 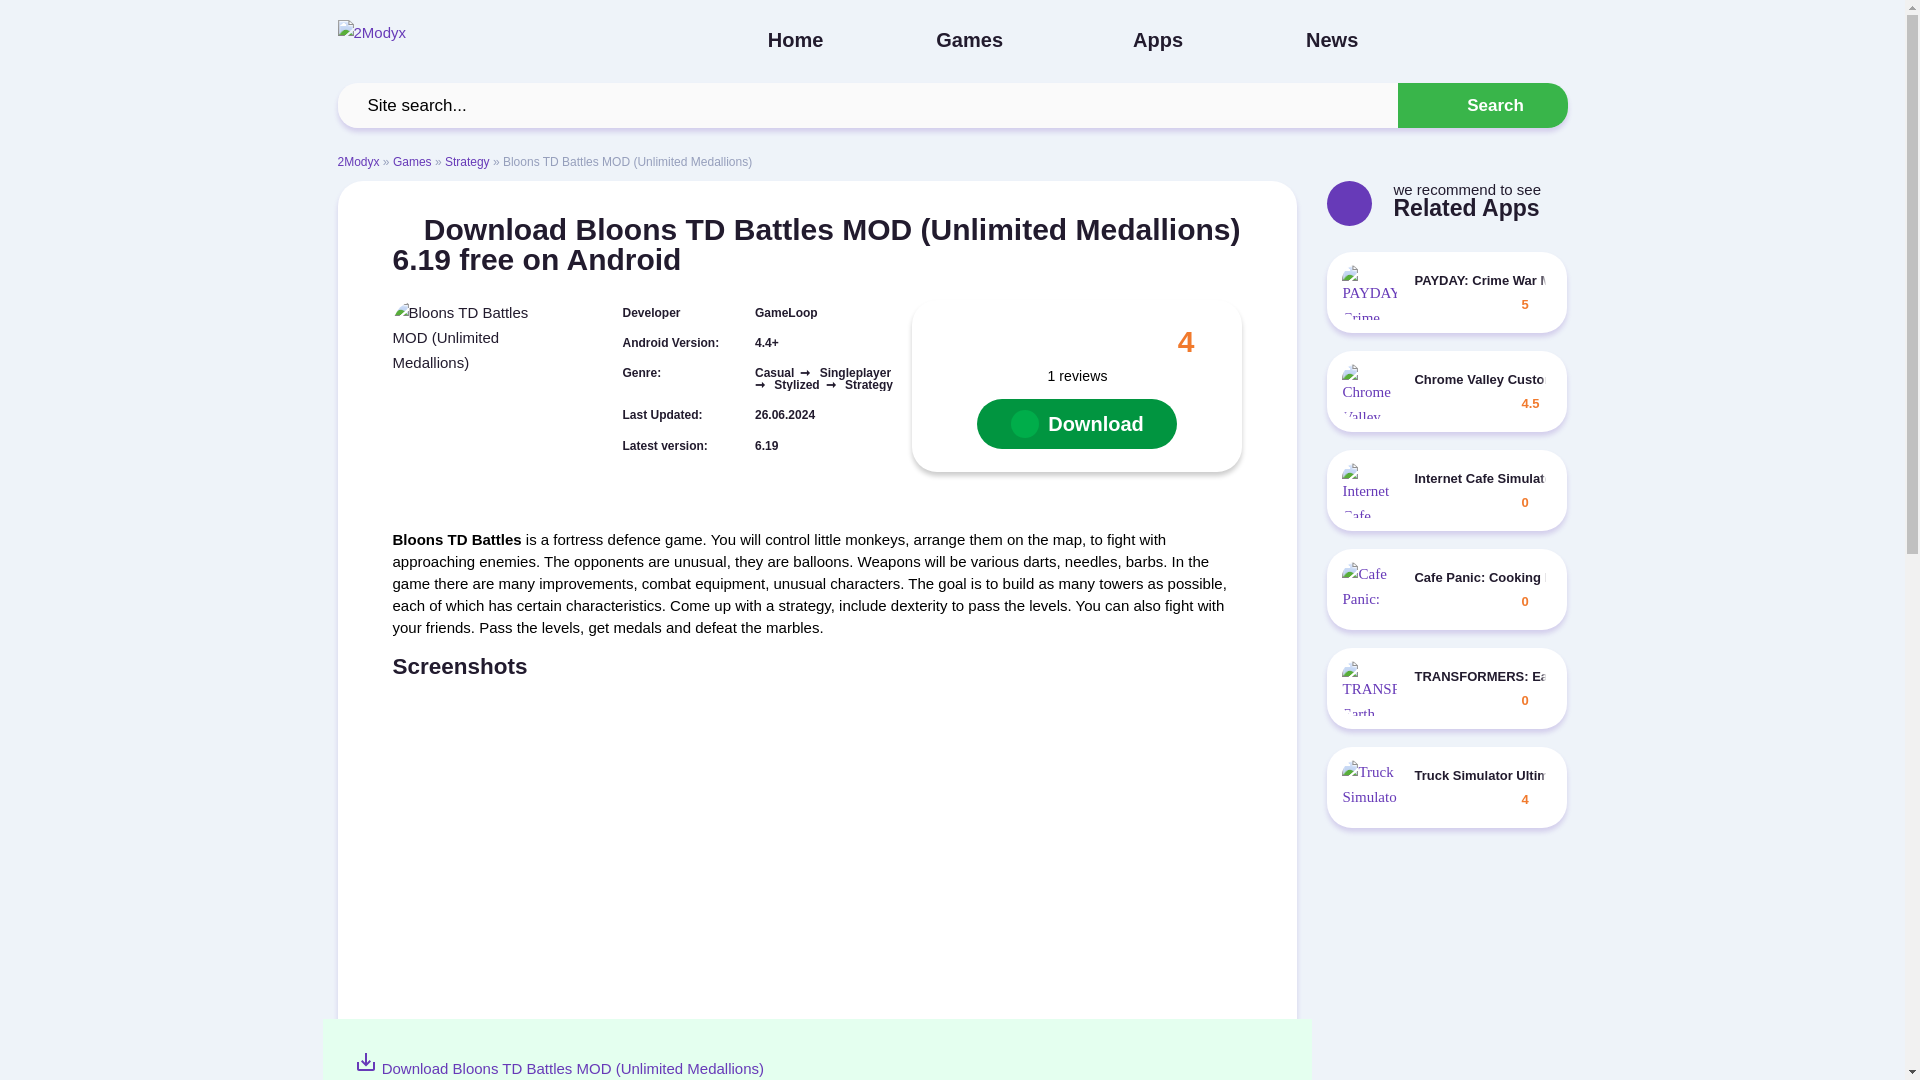 What do you see at coordinates (1157, 40) in the screenshot?
I see `Apps` at bounding box center [1157, 40].